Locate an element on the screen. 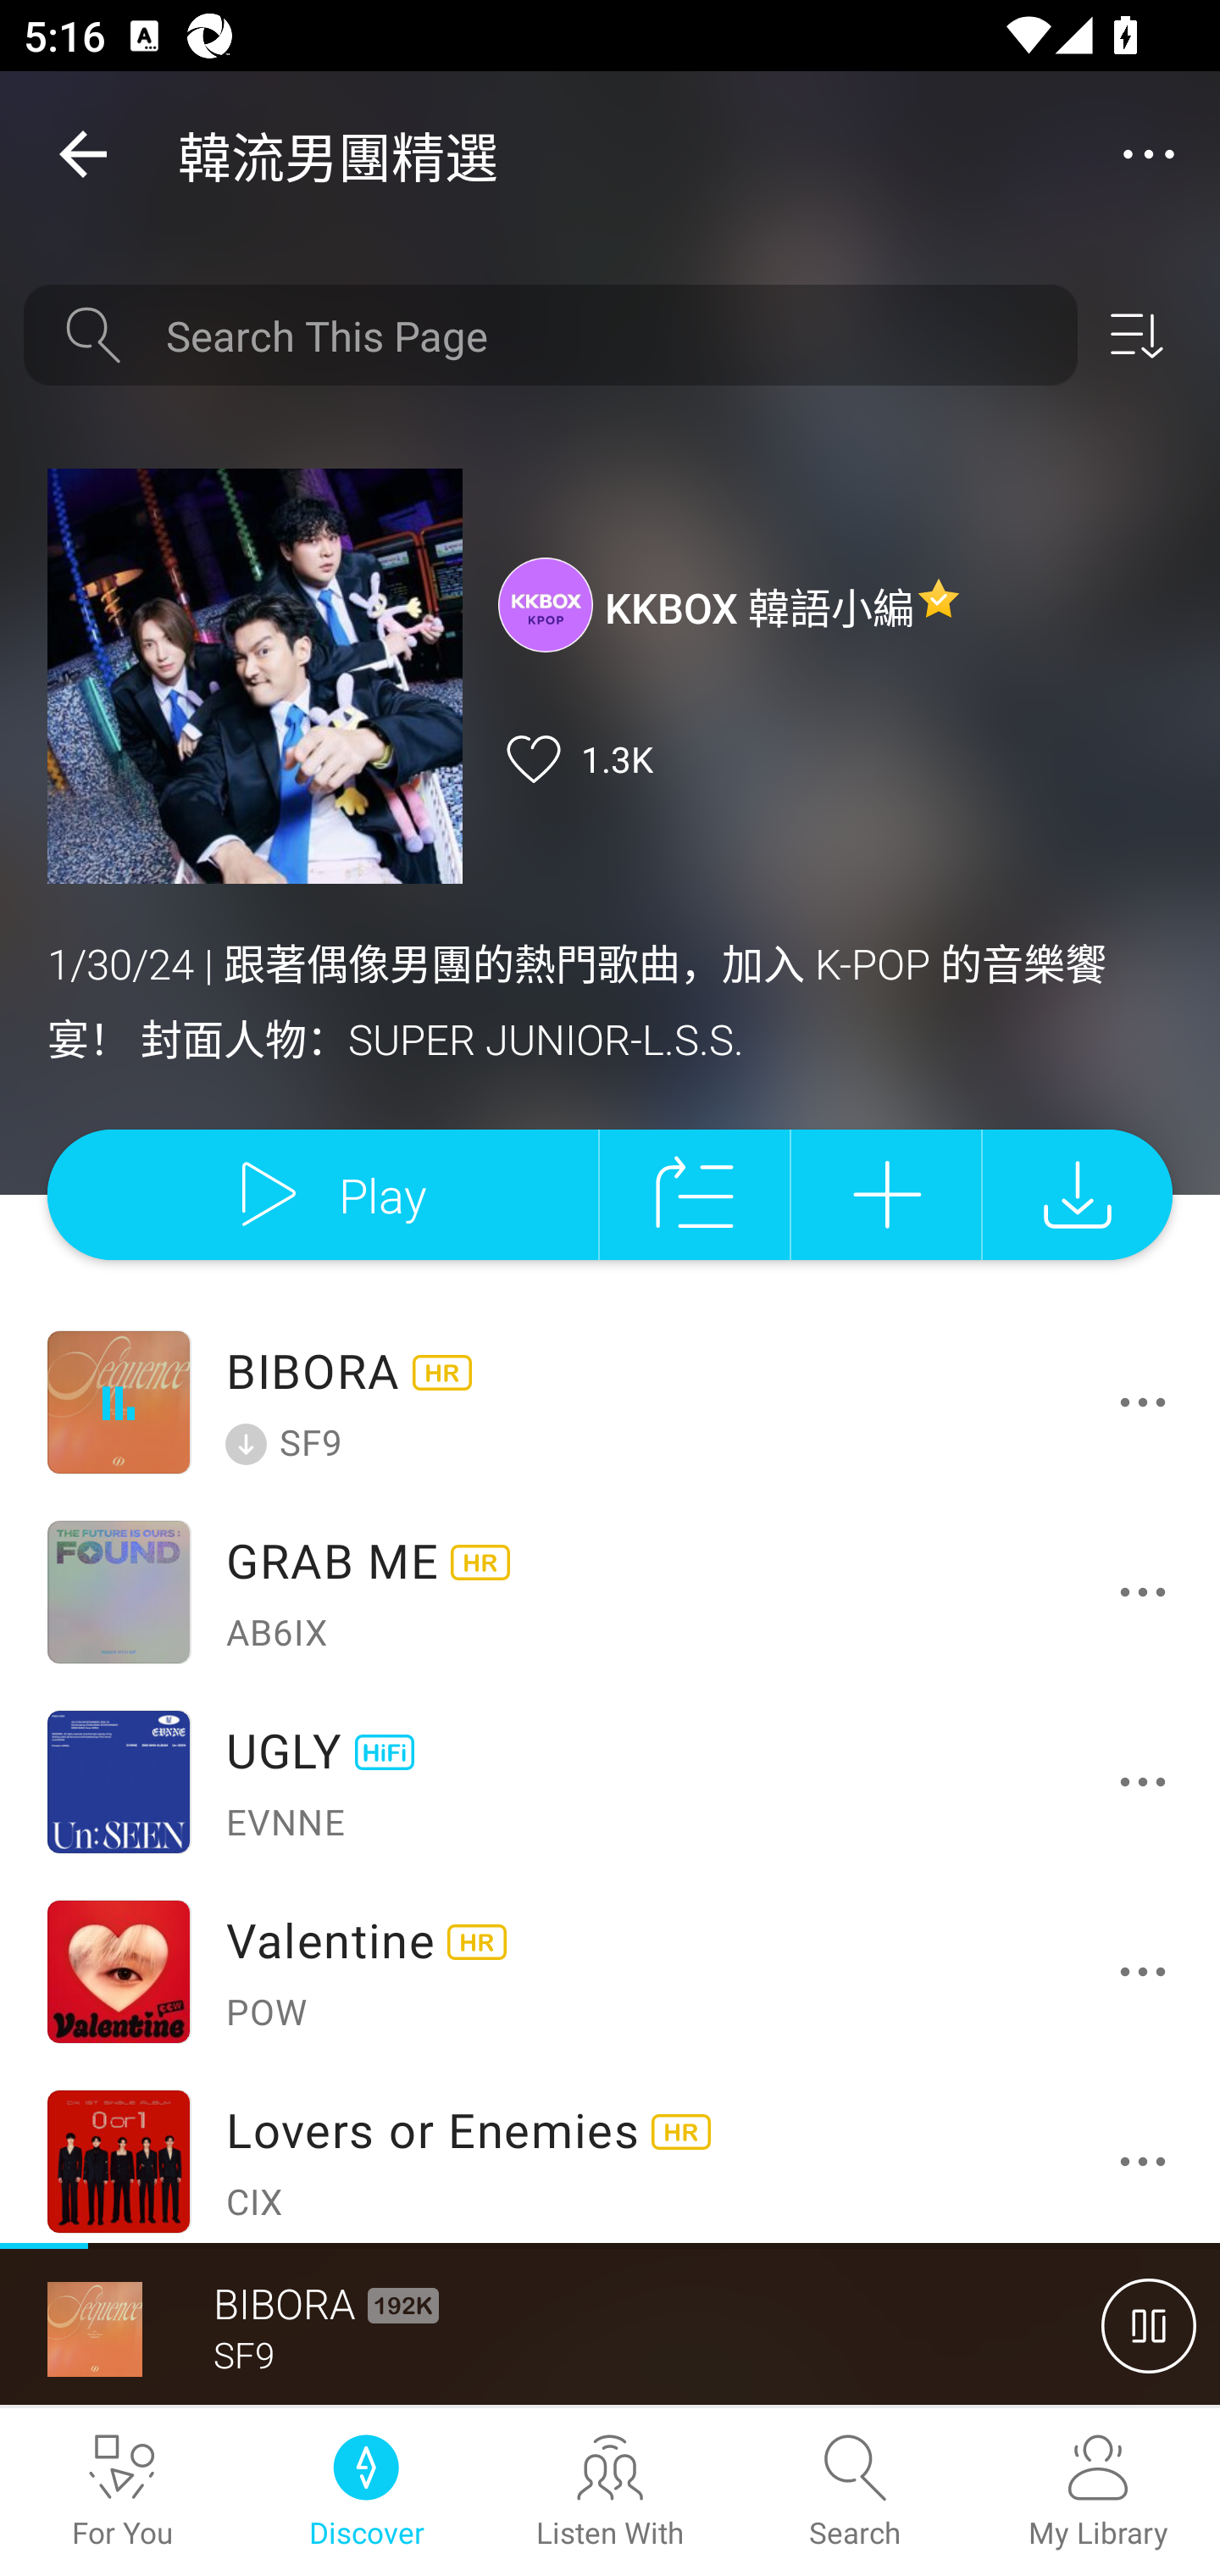 The height and width of the screenshot is (2576, 1220). Listen With is located at coordinates (610, 2492).